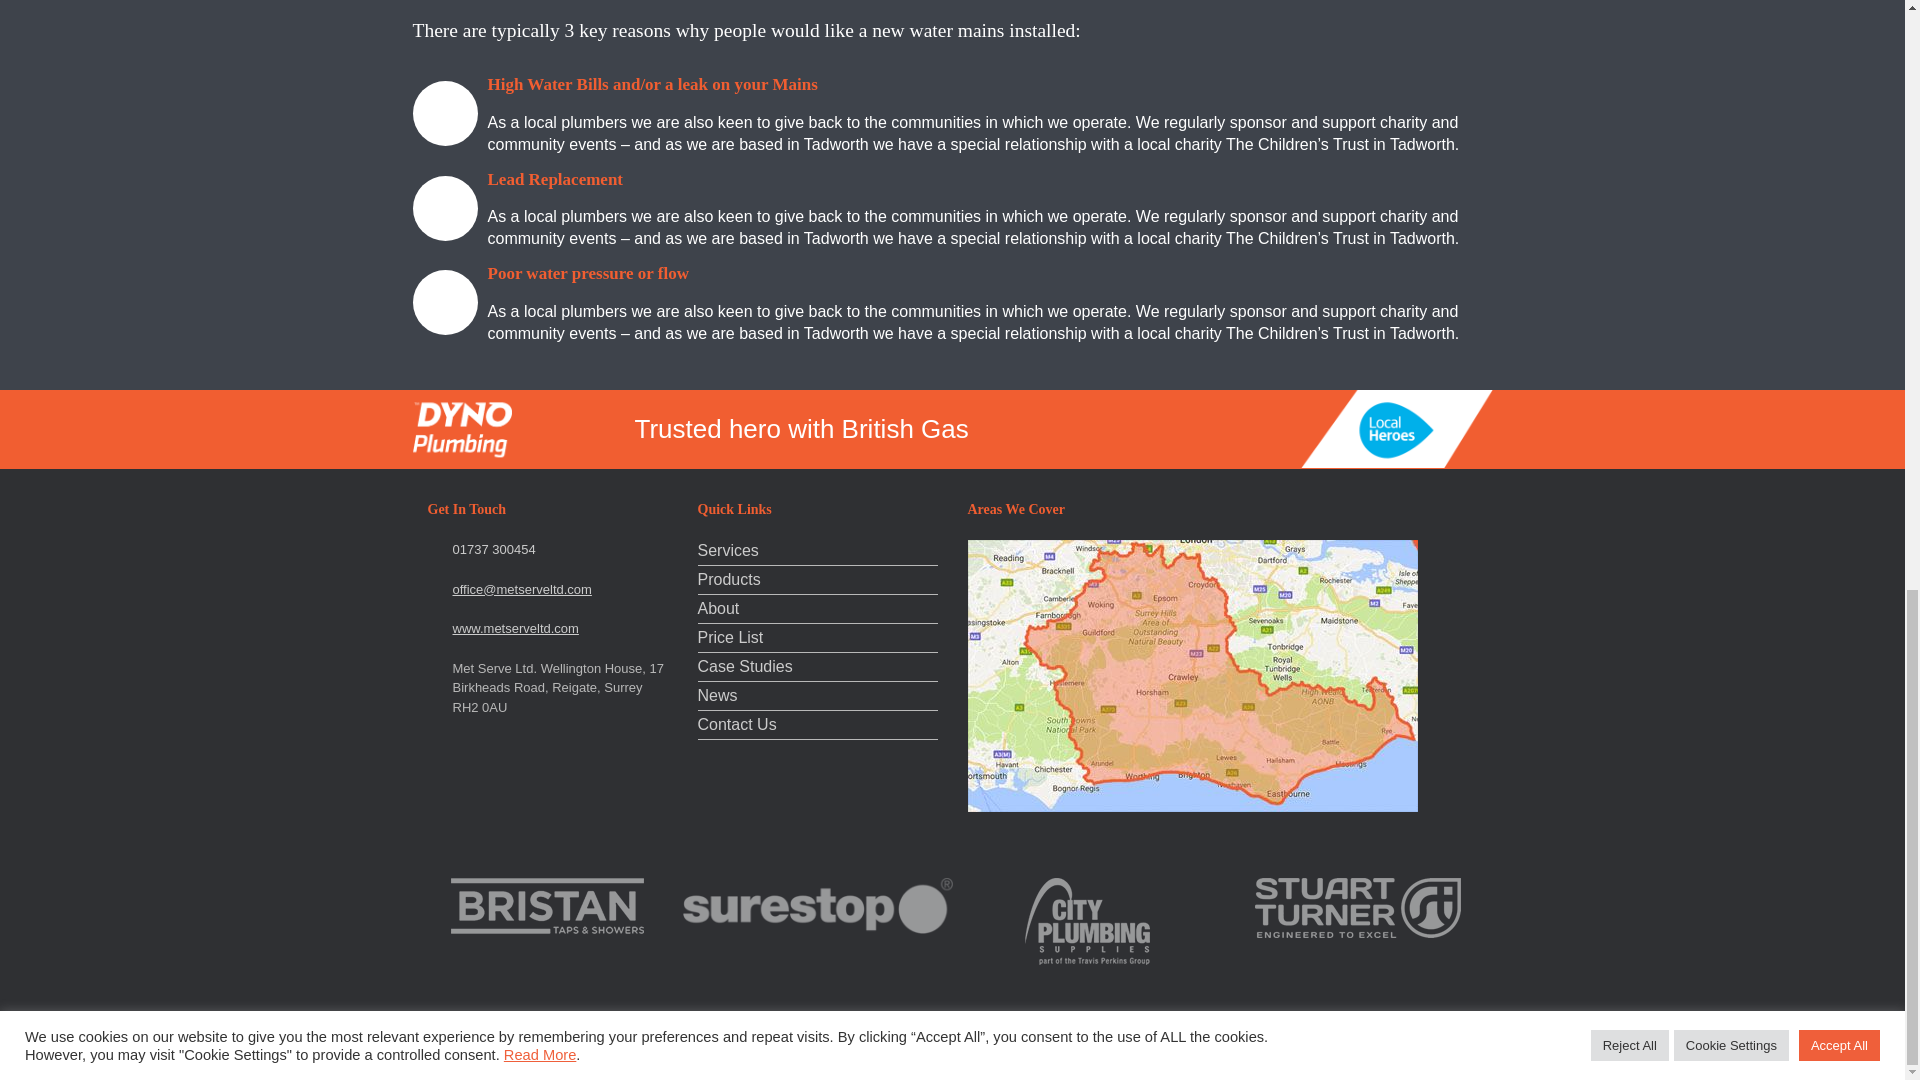 This screenshot has width=1920, height=1080. I want to click on About, so click(818, 611).